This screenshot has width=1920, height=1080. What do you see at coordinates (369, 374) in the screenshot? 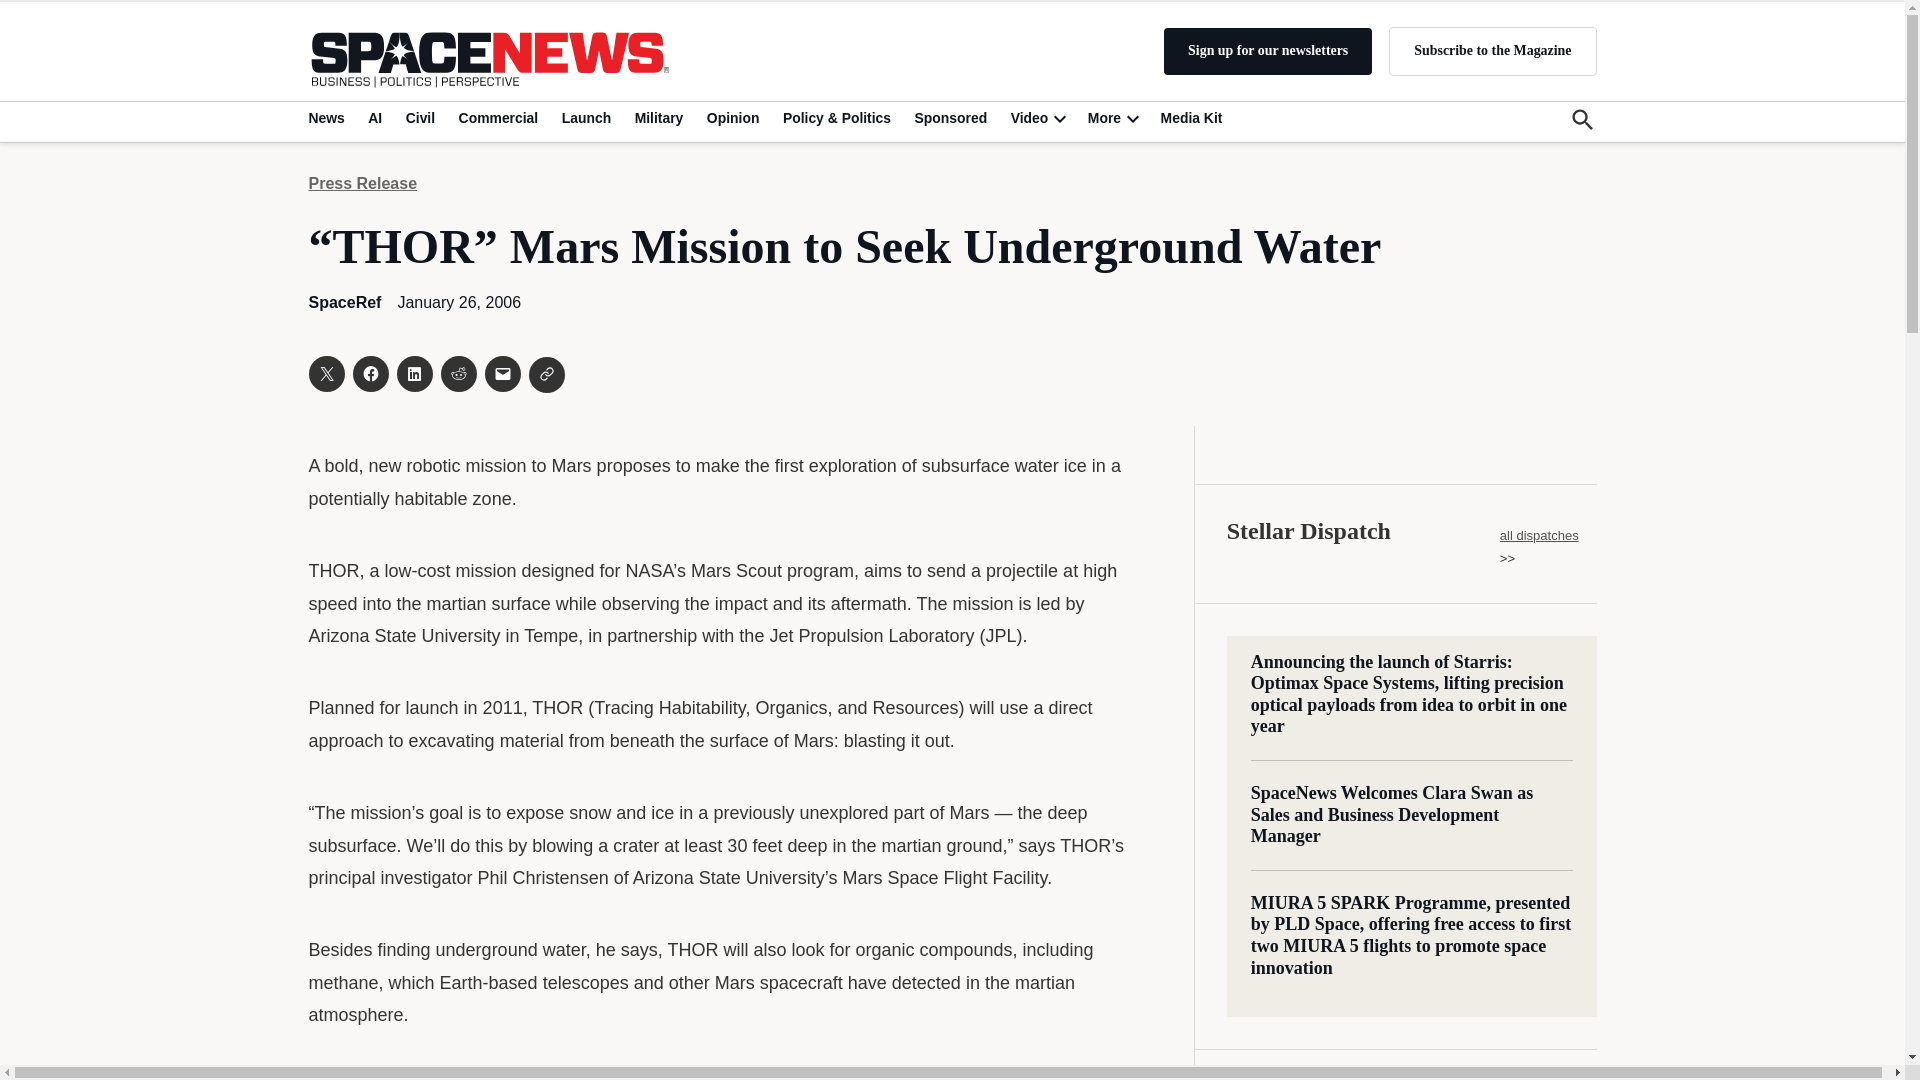
I see `Click to share on Facebook` at bounding box center [369, 374].